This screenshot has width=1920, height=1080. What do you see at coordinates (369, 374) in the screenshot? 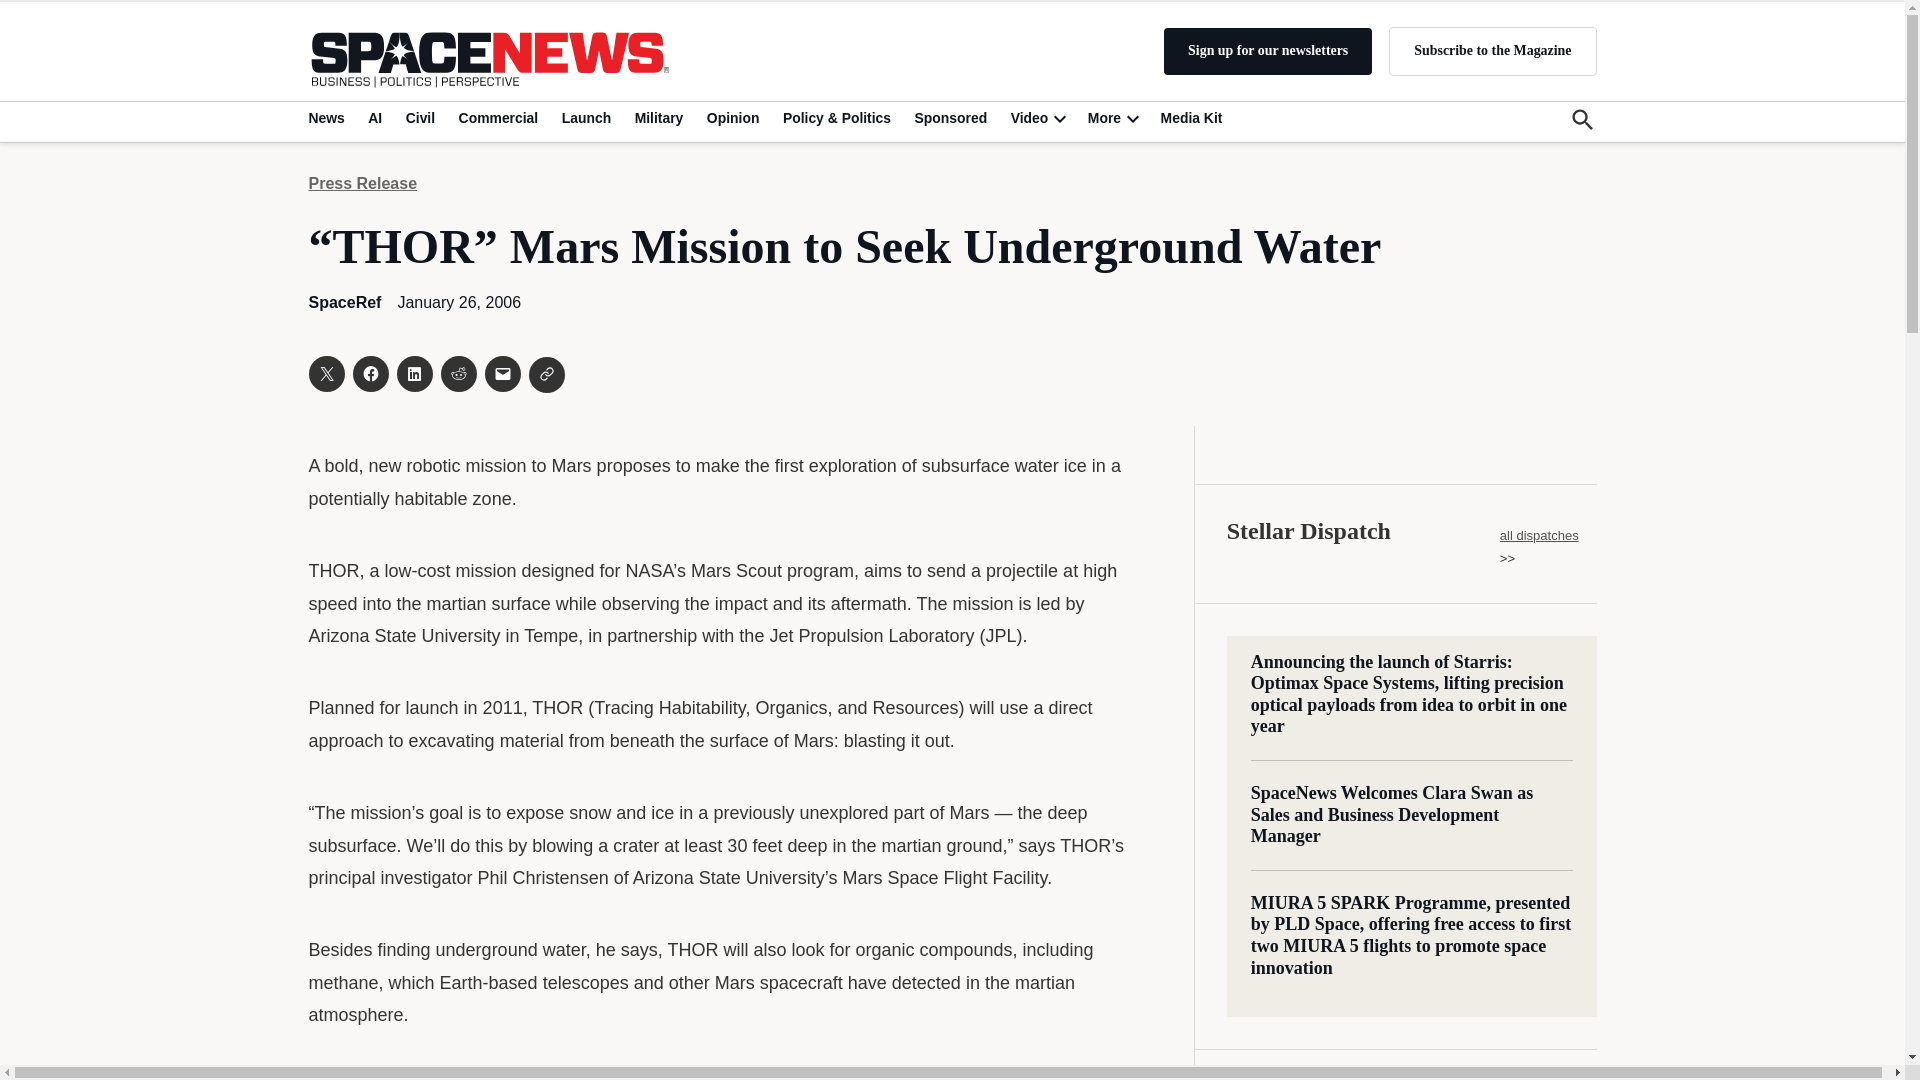
I see `Click to share on Facebook` at bounding box center [369, 374].